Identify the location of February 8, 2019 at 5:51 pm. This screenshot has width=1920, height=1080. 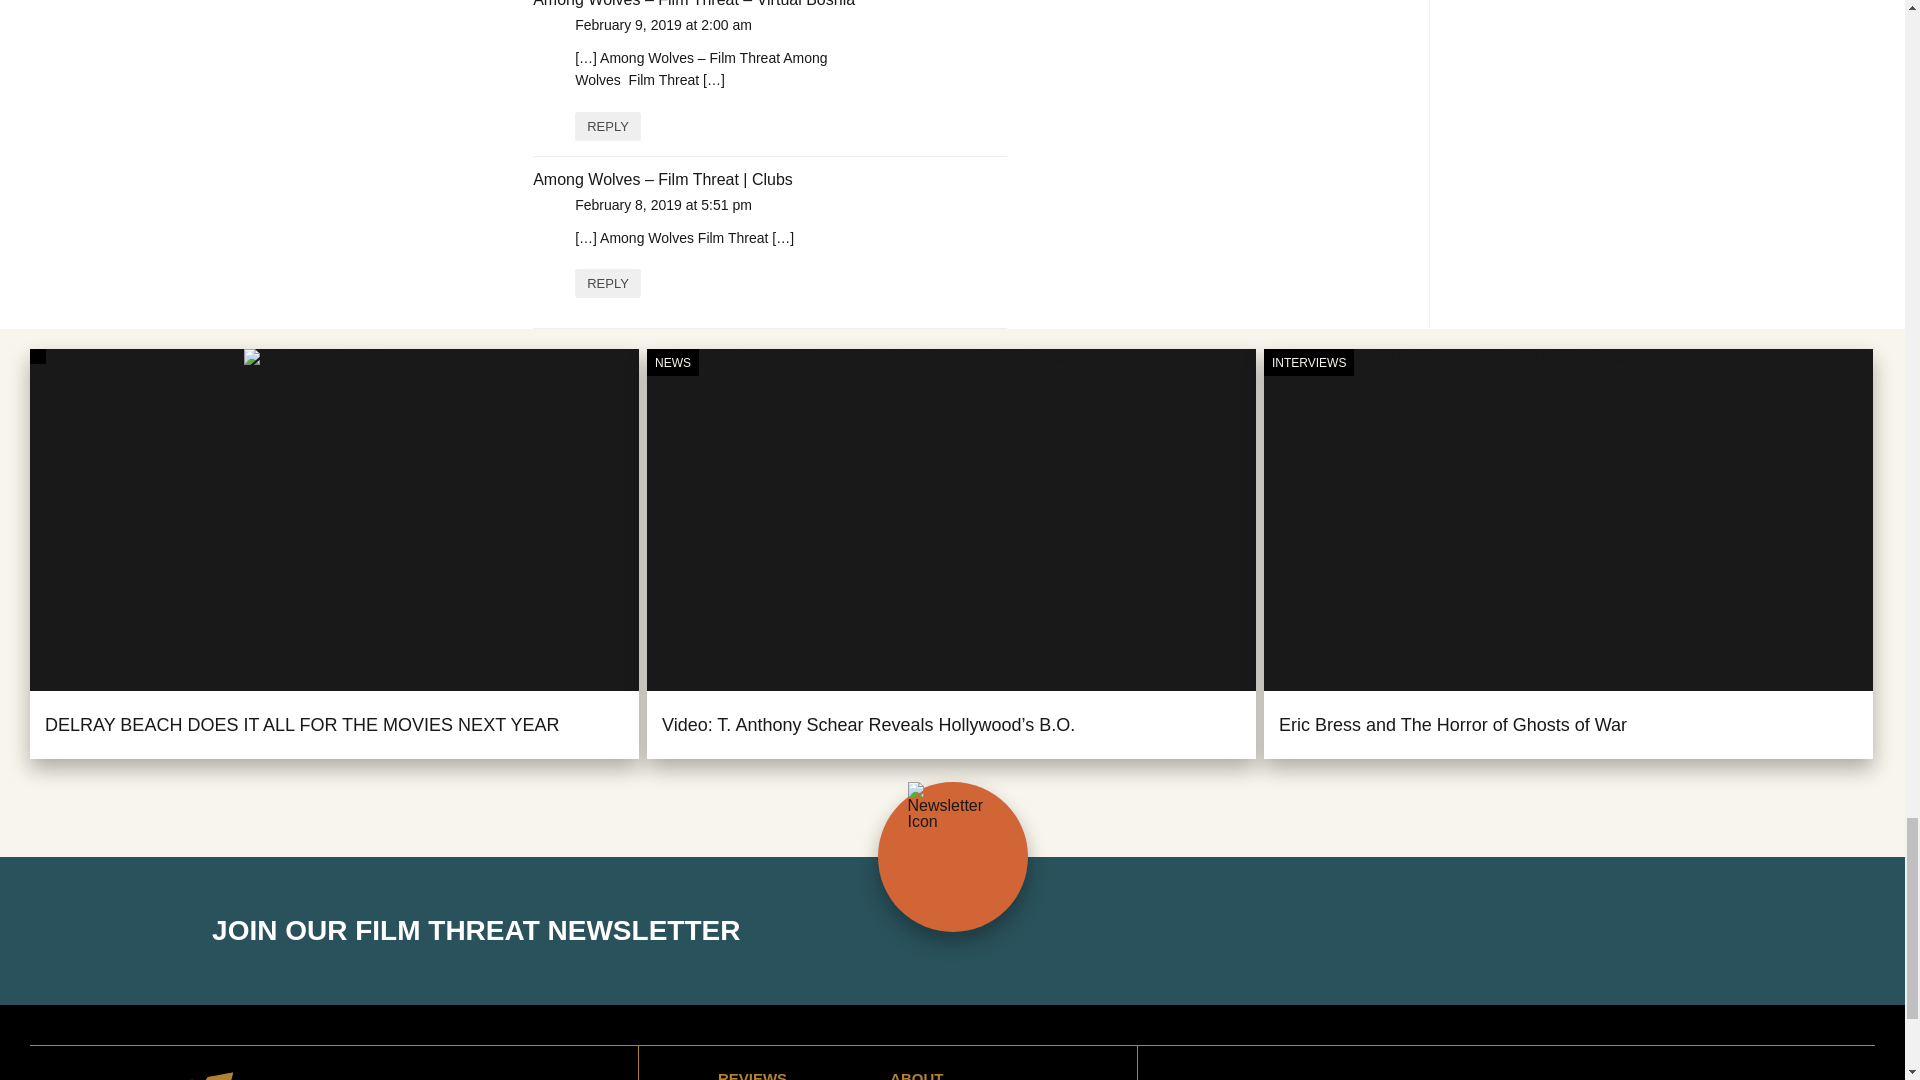
(663, 204).